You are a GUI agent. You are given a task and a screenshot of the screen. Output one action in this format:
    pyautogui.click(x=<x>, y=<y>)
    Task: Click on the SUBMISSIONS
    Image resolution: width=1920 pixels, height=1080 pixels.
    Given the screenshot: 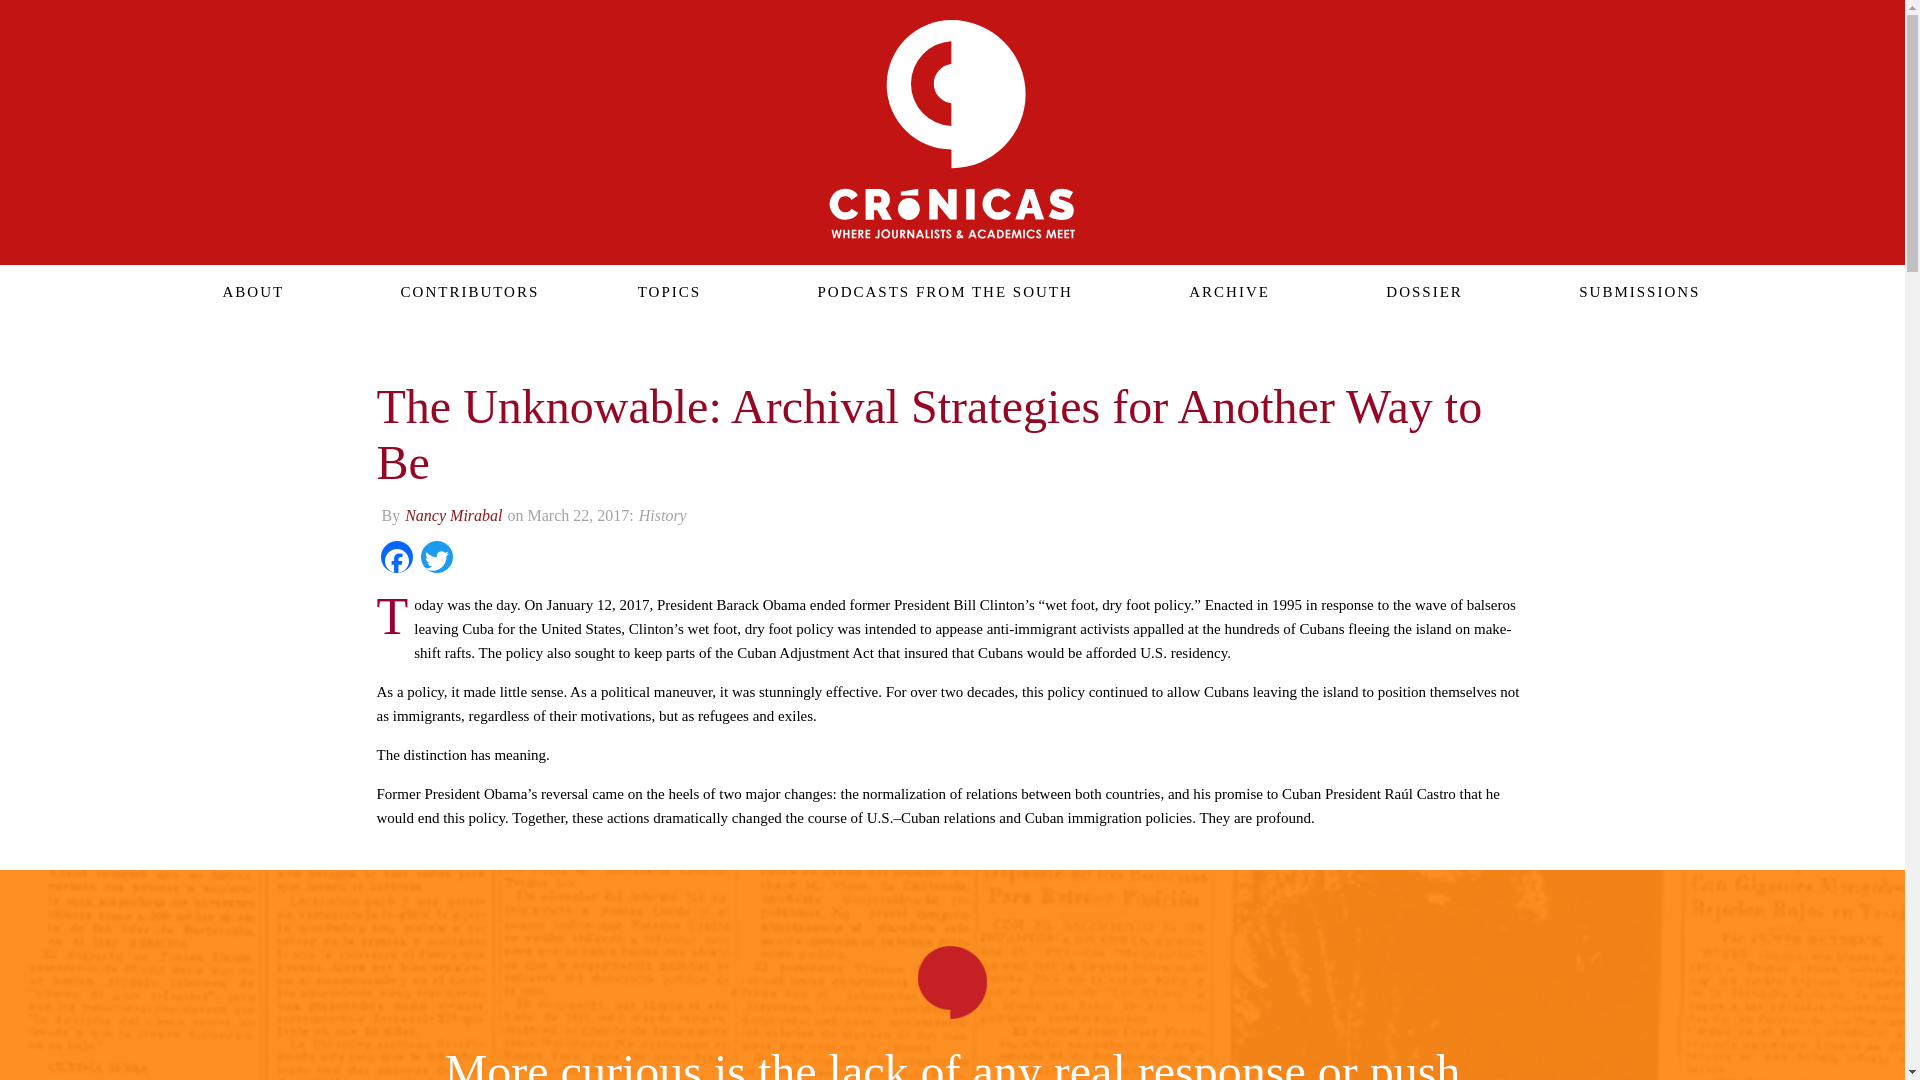 What is the action you would take?
    pyautogui.click(x=1630, y=291)
    